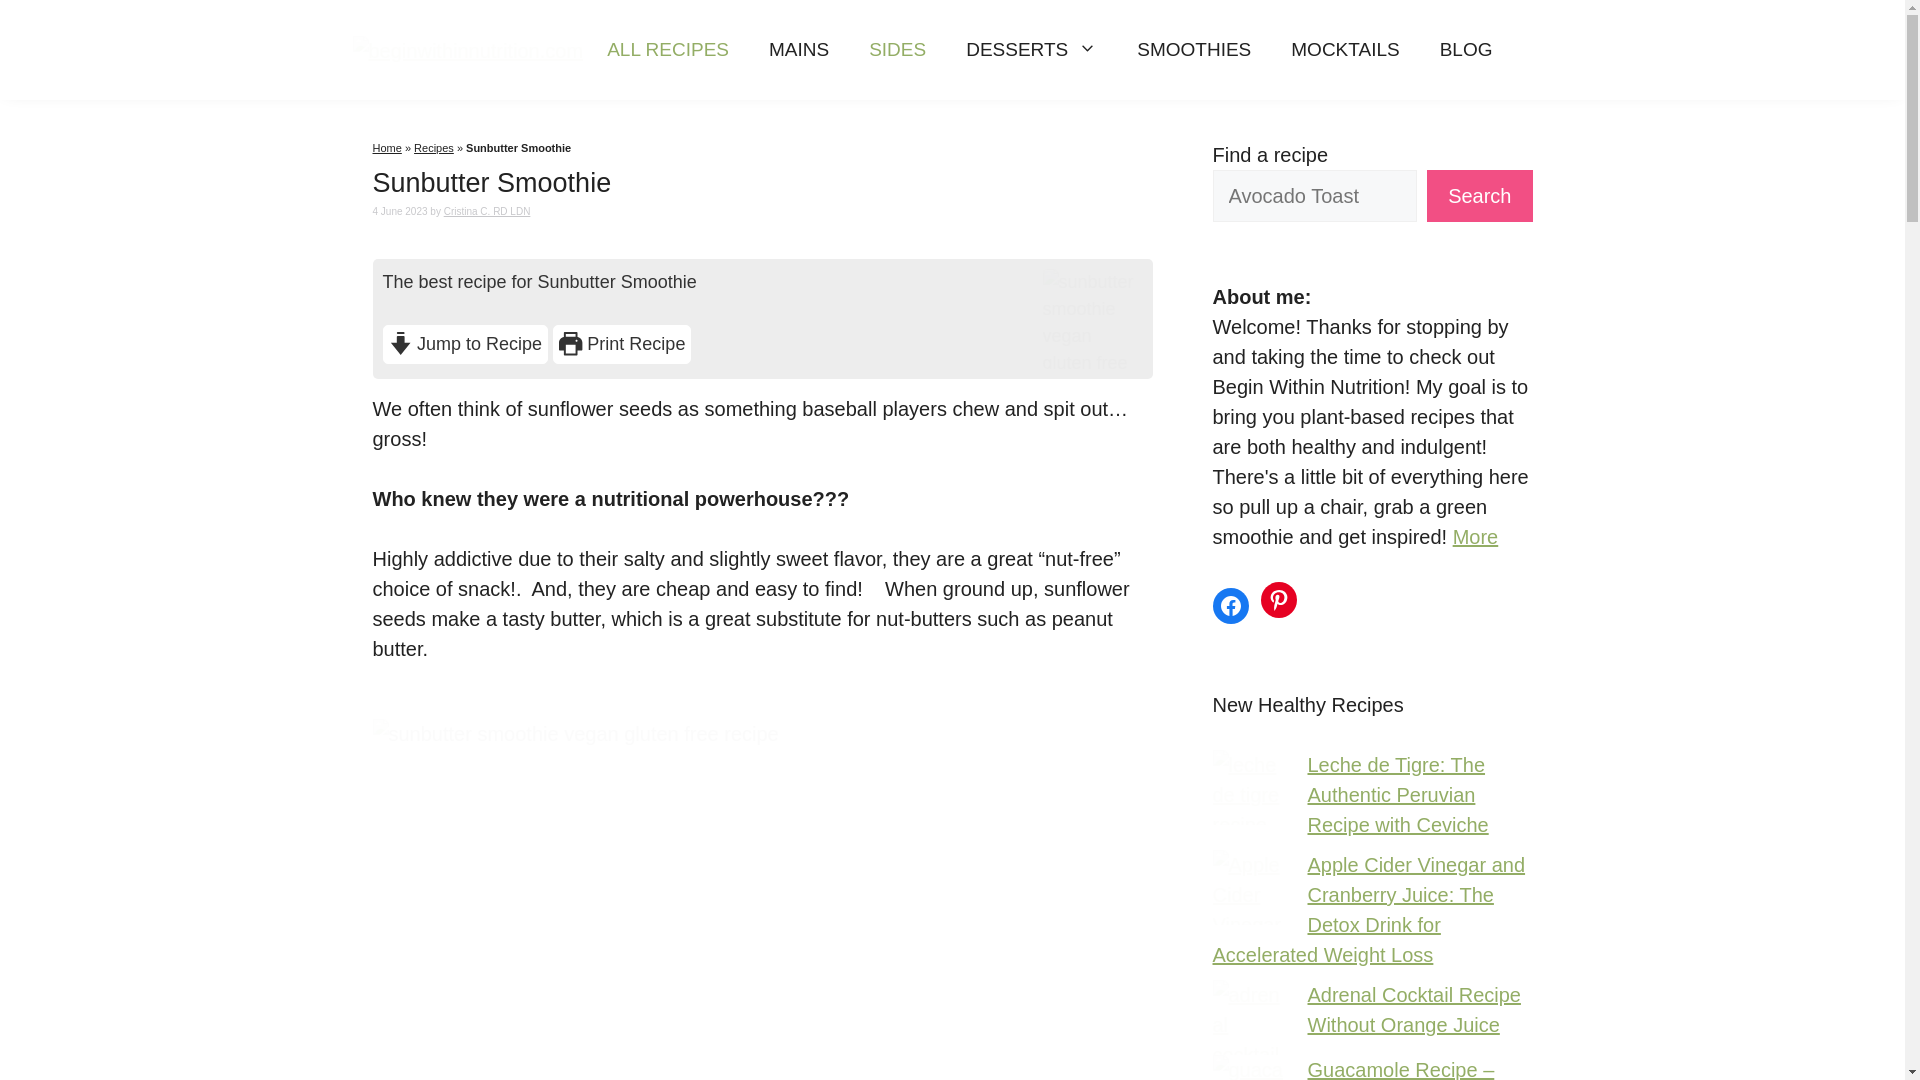  Describe the element at coordinates (386, 148) in the screenshot. I see `Home` at that location.